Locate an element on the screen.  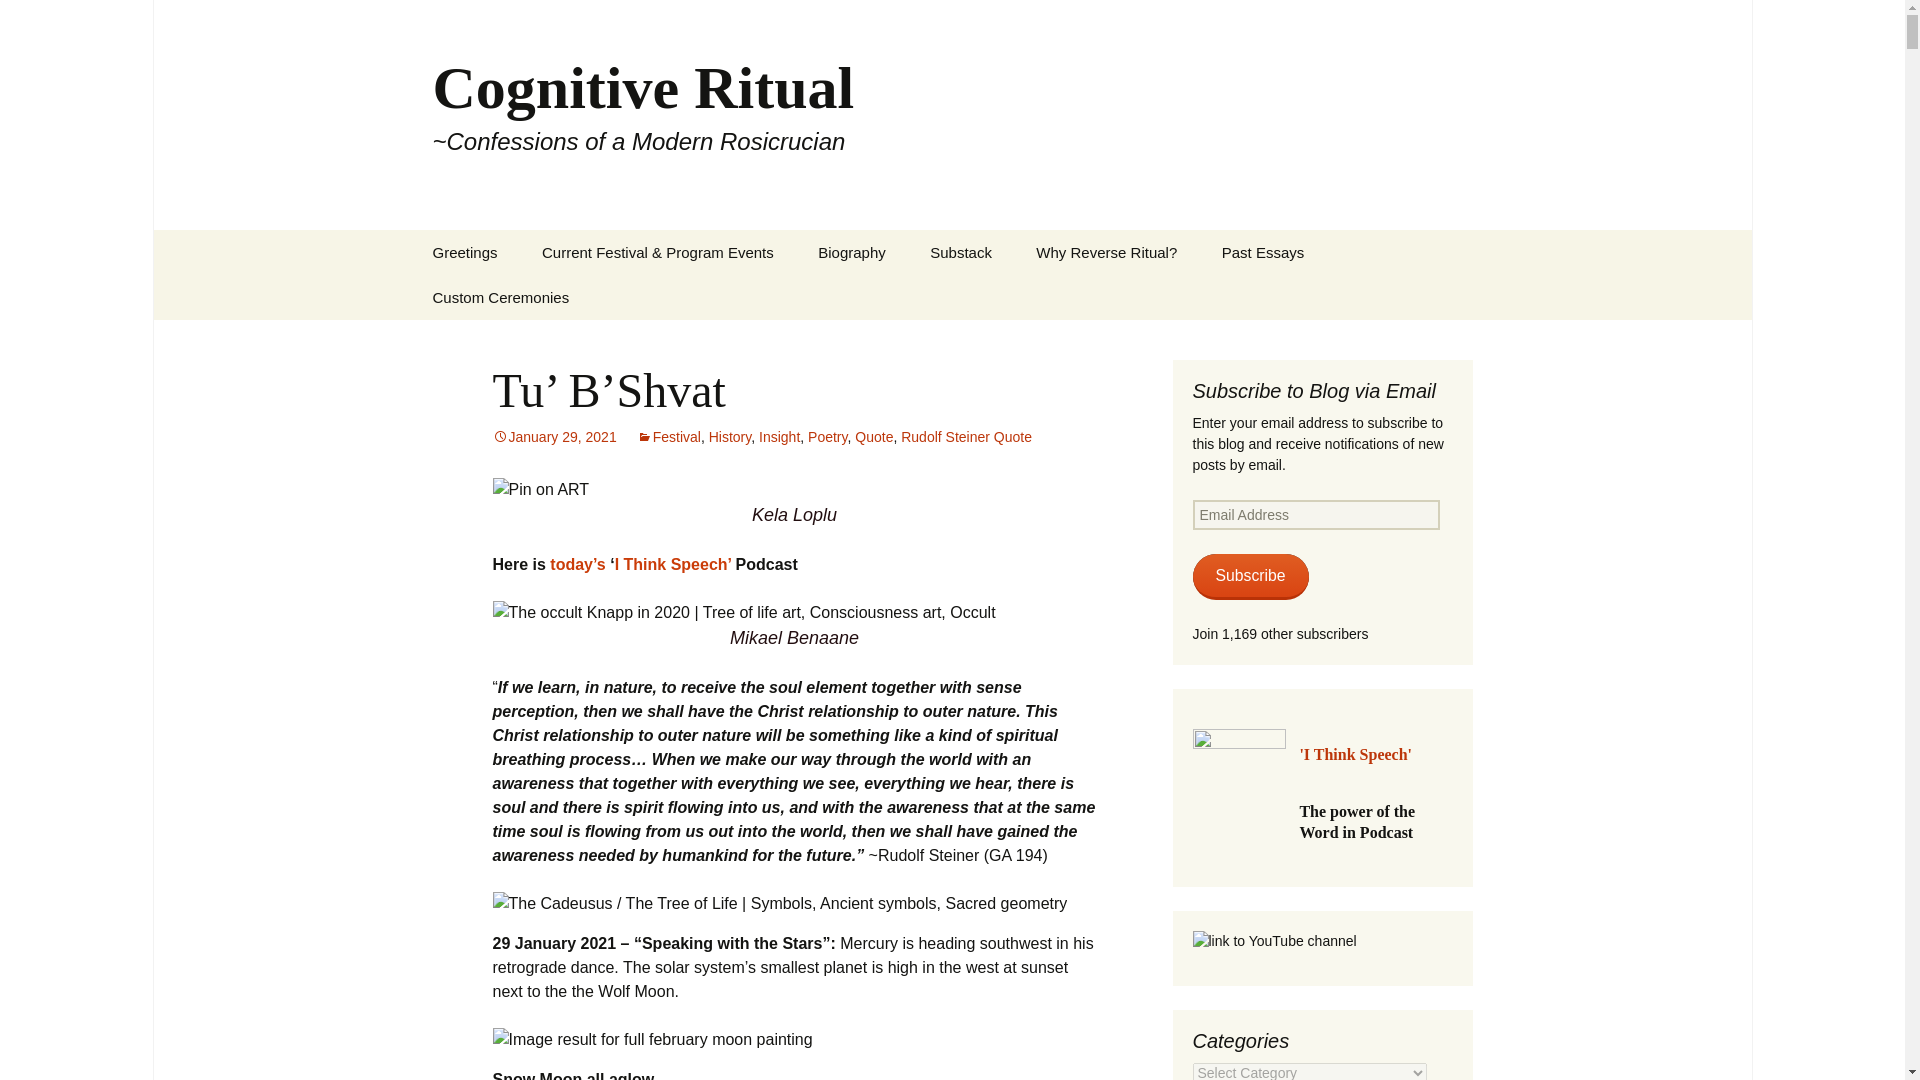
January 29, 2021 is located at coordinates (554, 436).